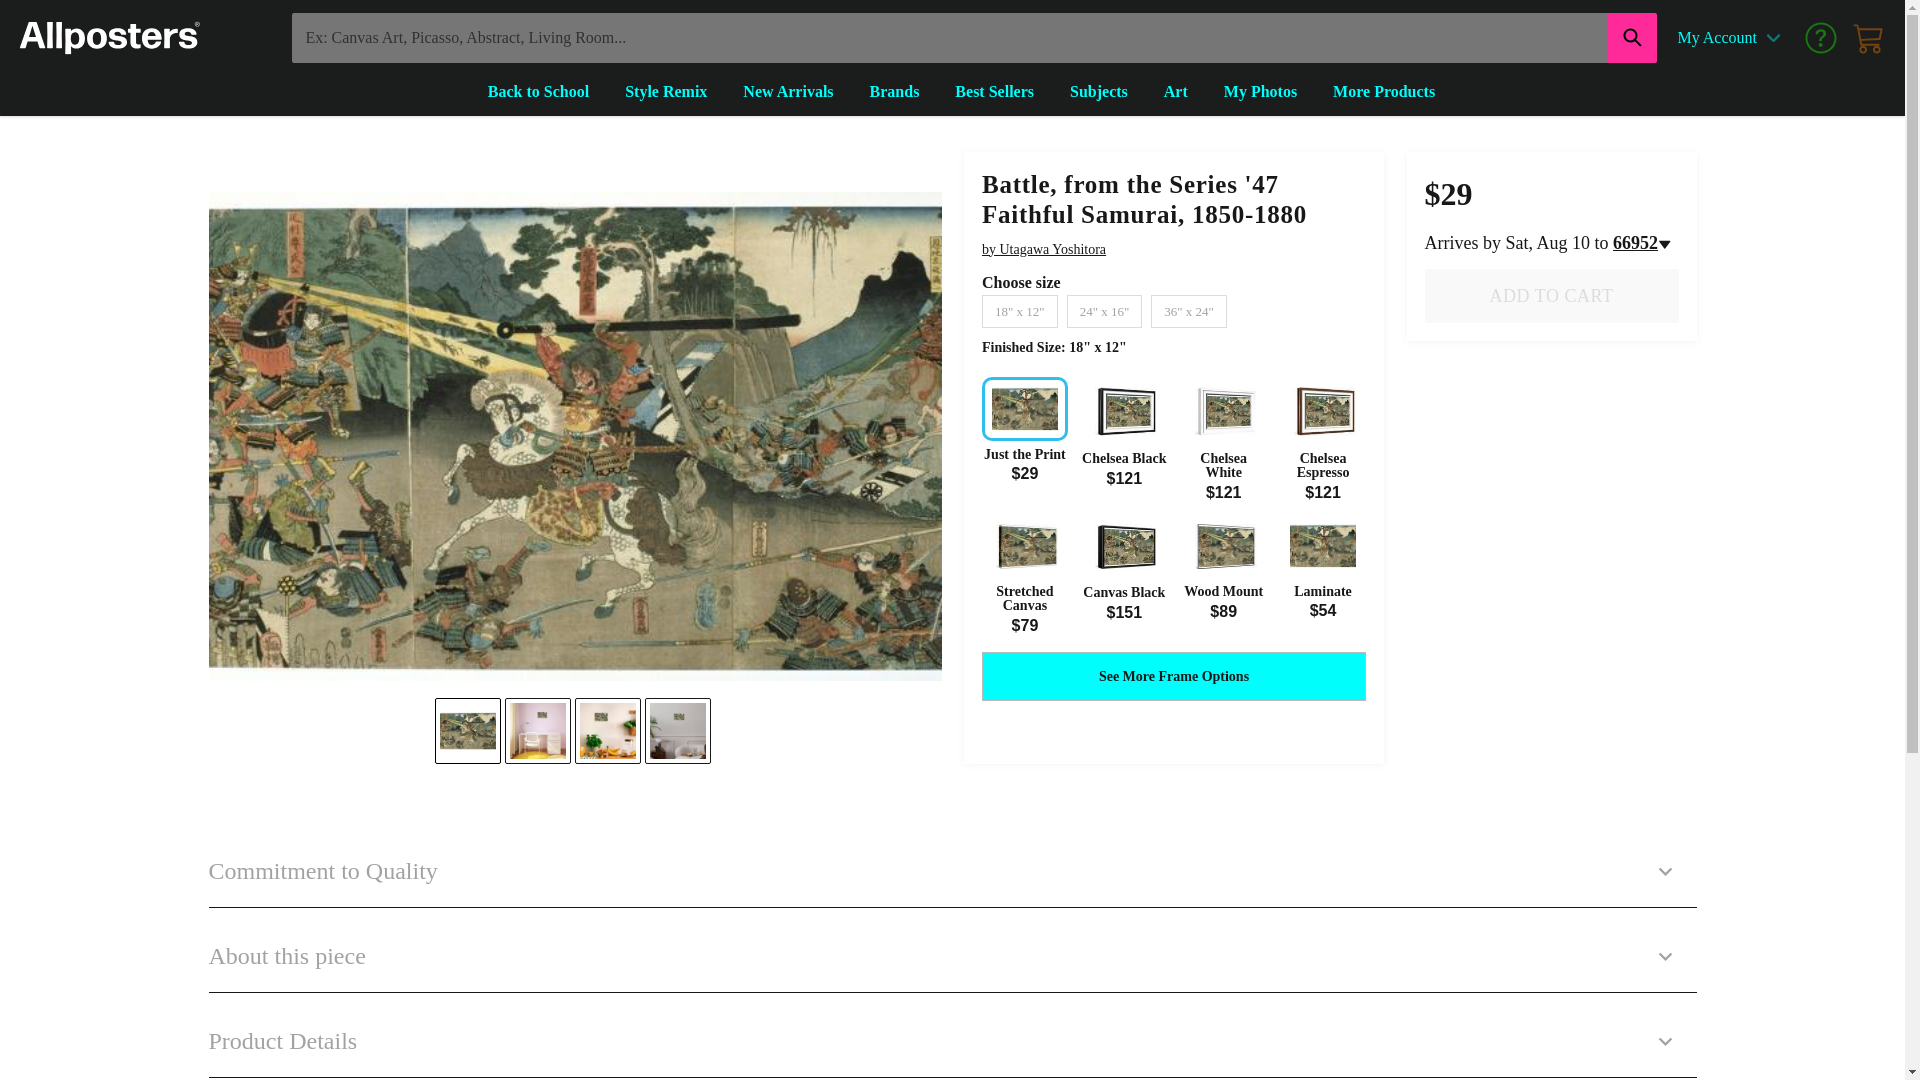 The width and height of the screenshot is (1920, 1080). What do you see at coordinates (895, 92) in the screenshot?
I see `Brands` at bounding box center [895, 92].